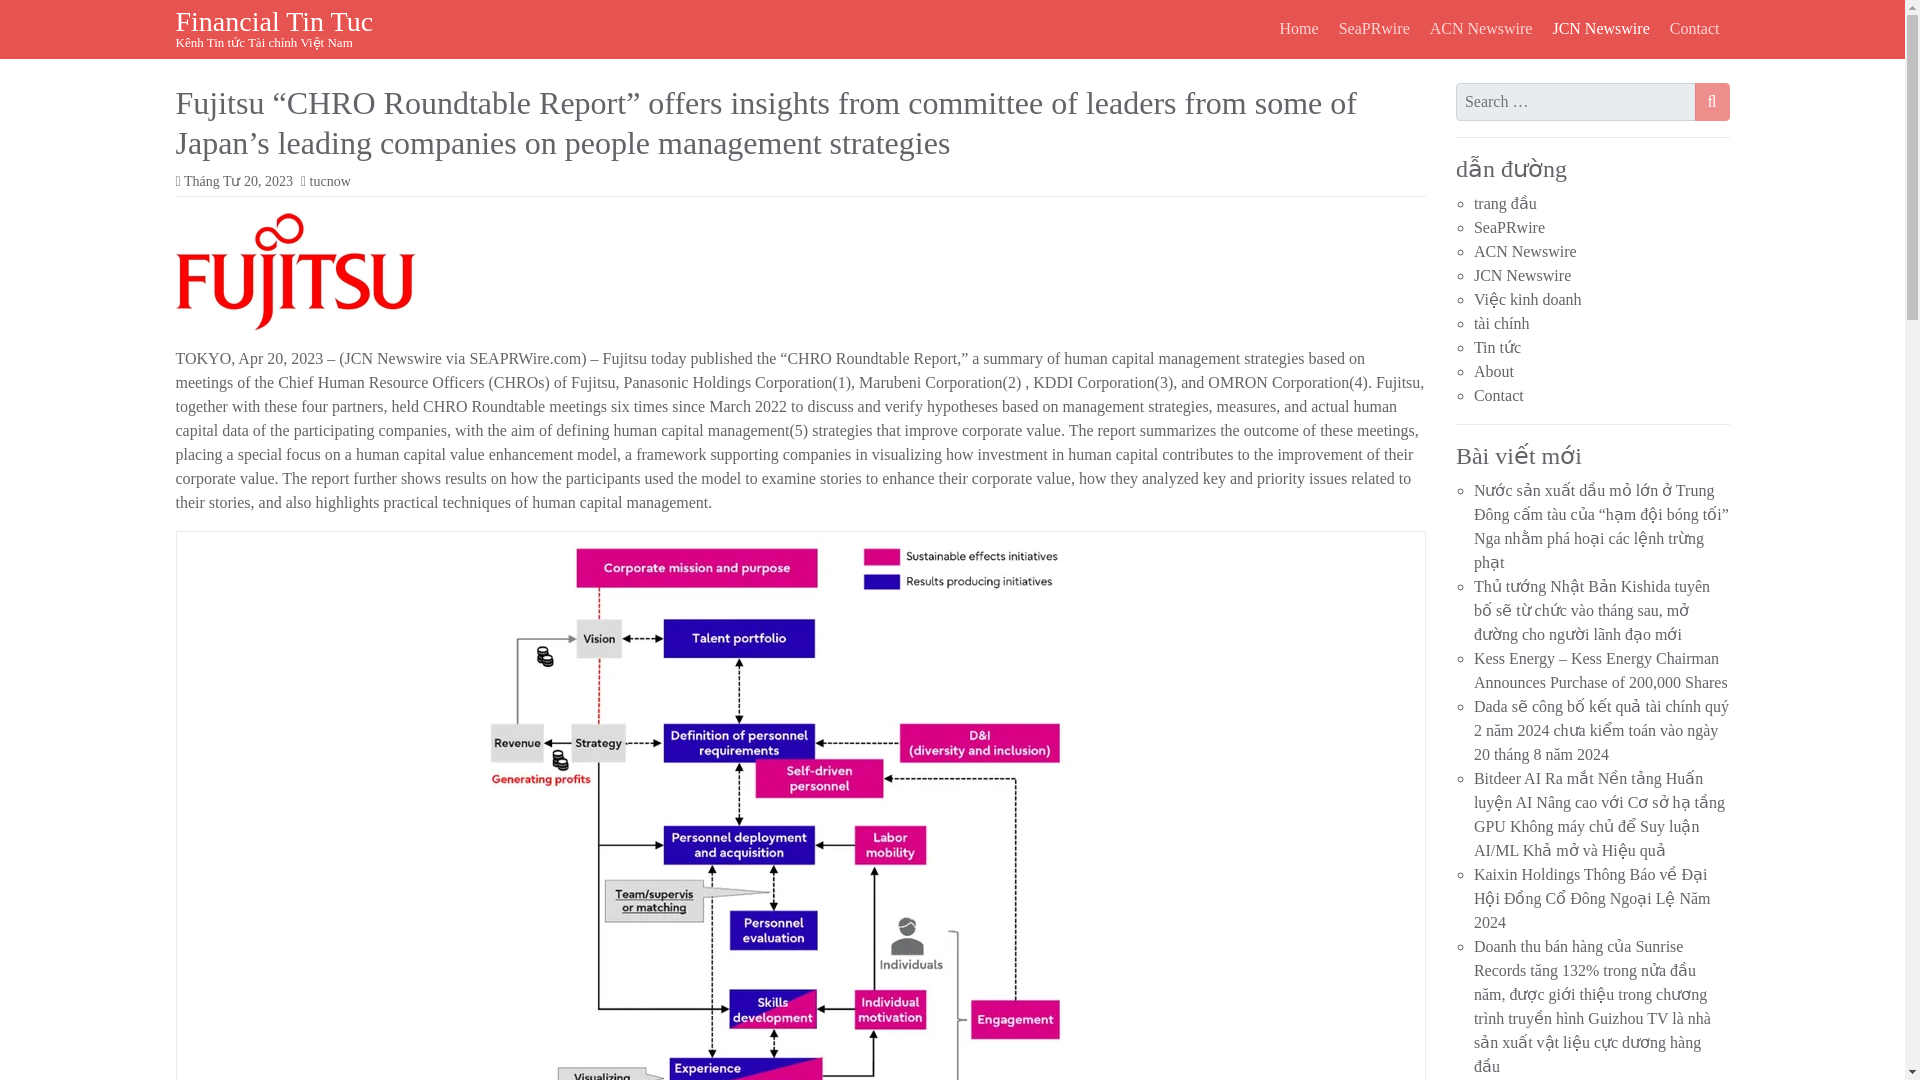 The image size is (1920, 1080). I want to click on Home, so click(1298, 28).